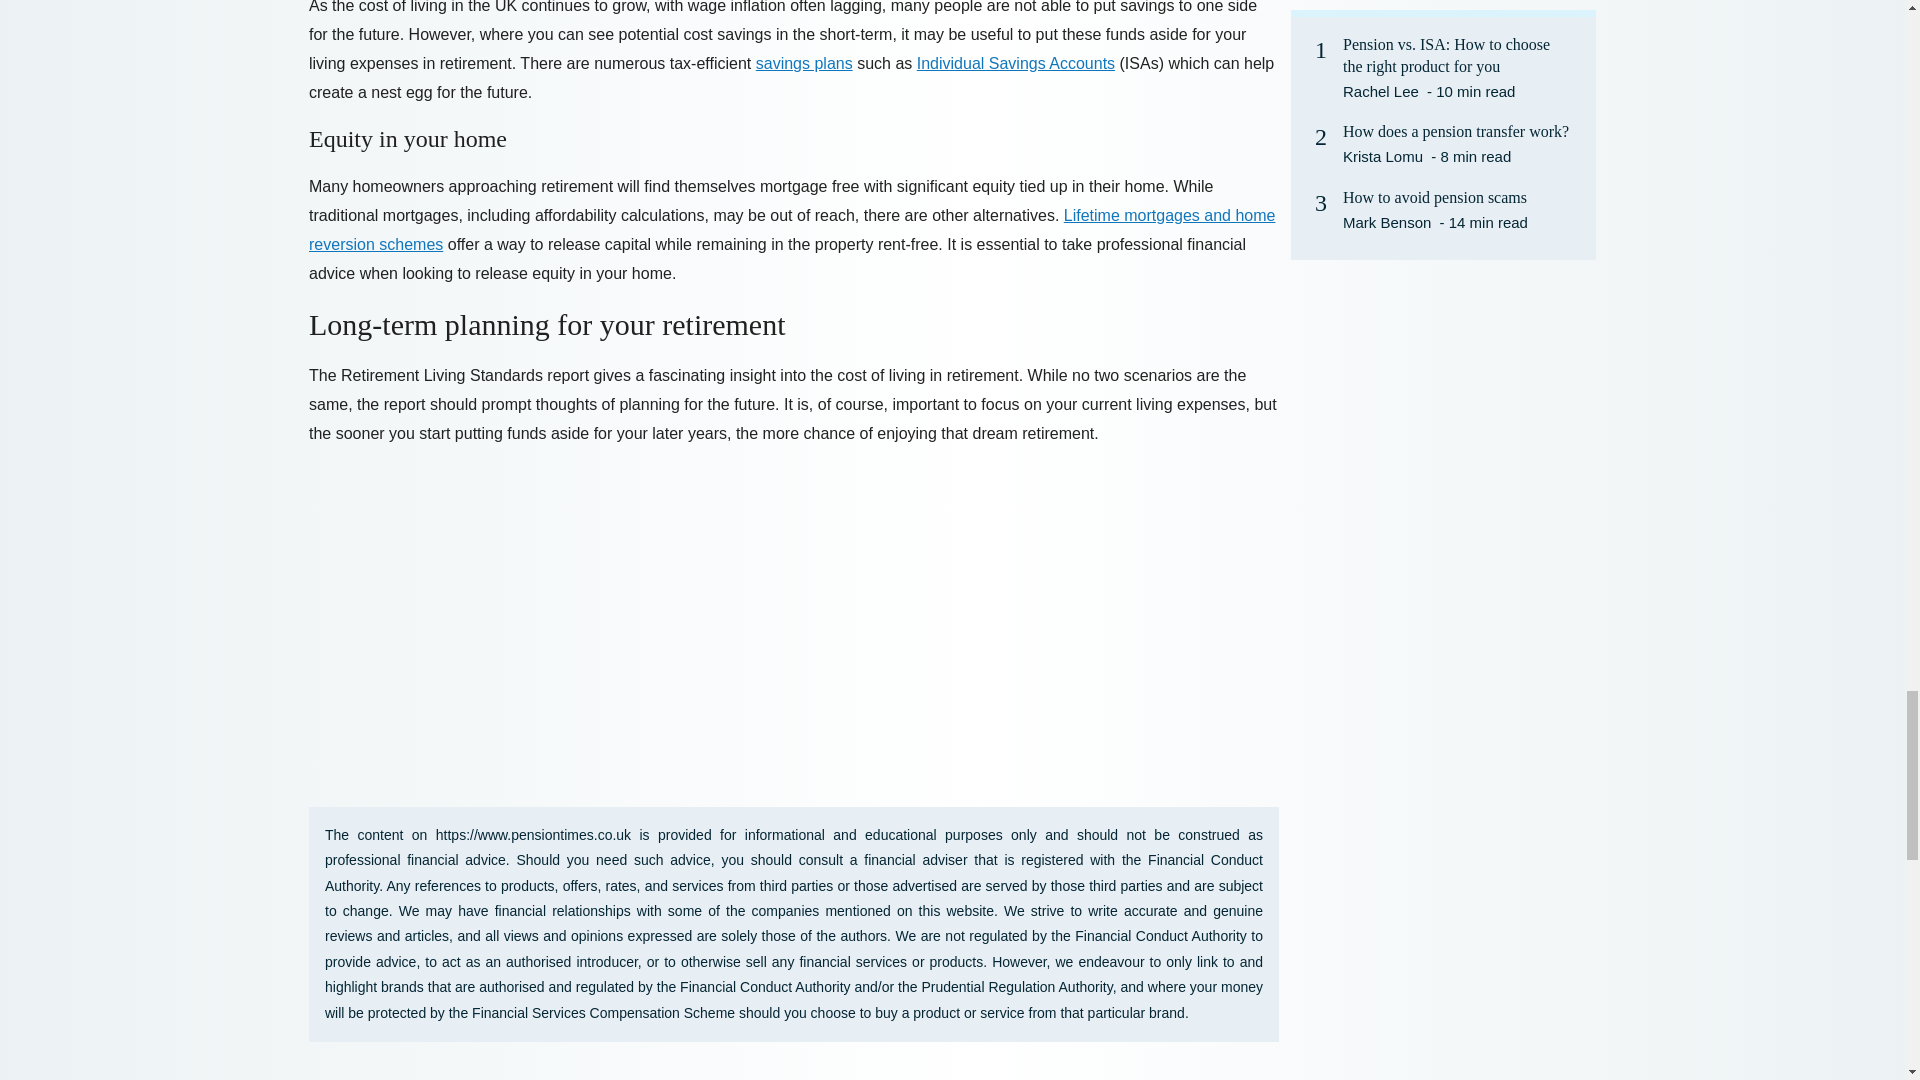 The width and height of the screenshot is (1920, 1080). I want to click on Individual Savings Accounts, so click(1016, 64).